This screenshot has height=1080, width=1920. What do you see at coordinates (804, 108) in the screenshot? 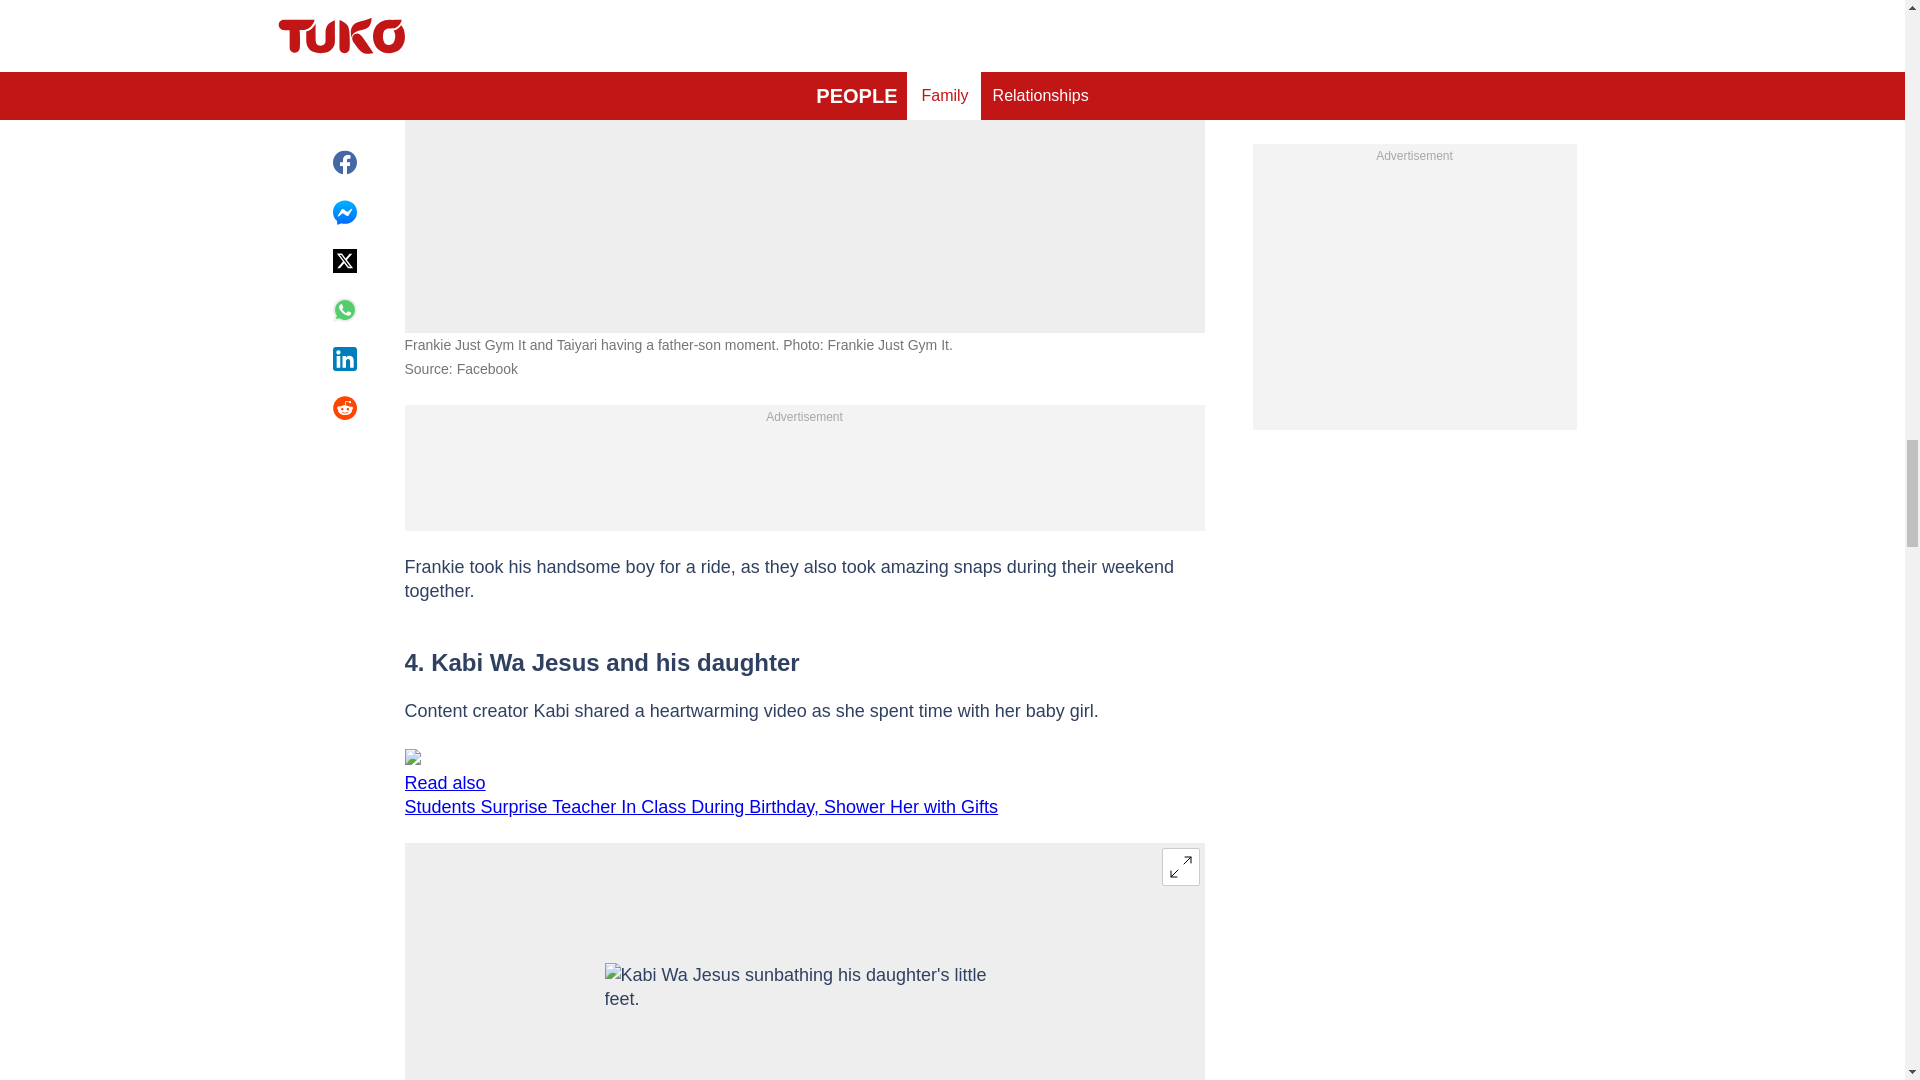
I see `Frankie Just Gym It and Taiyari having a father-son moment.` at bounding box center [804, 108].